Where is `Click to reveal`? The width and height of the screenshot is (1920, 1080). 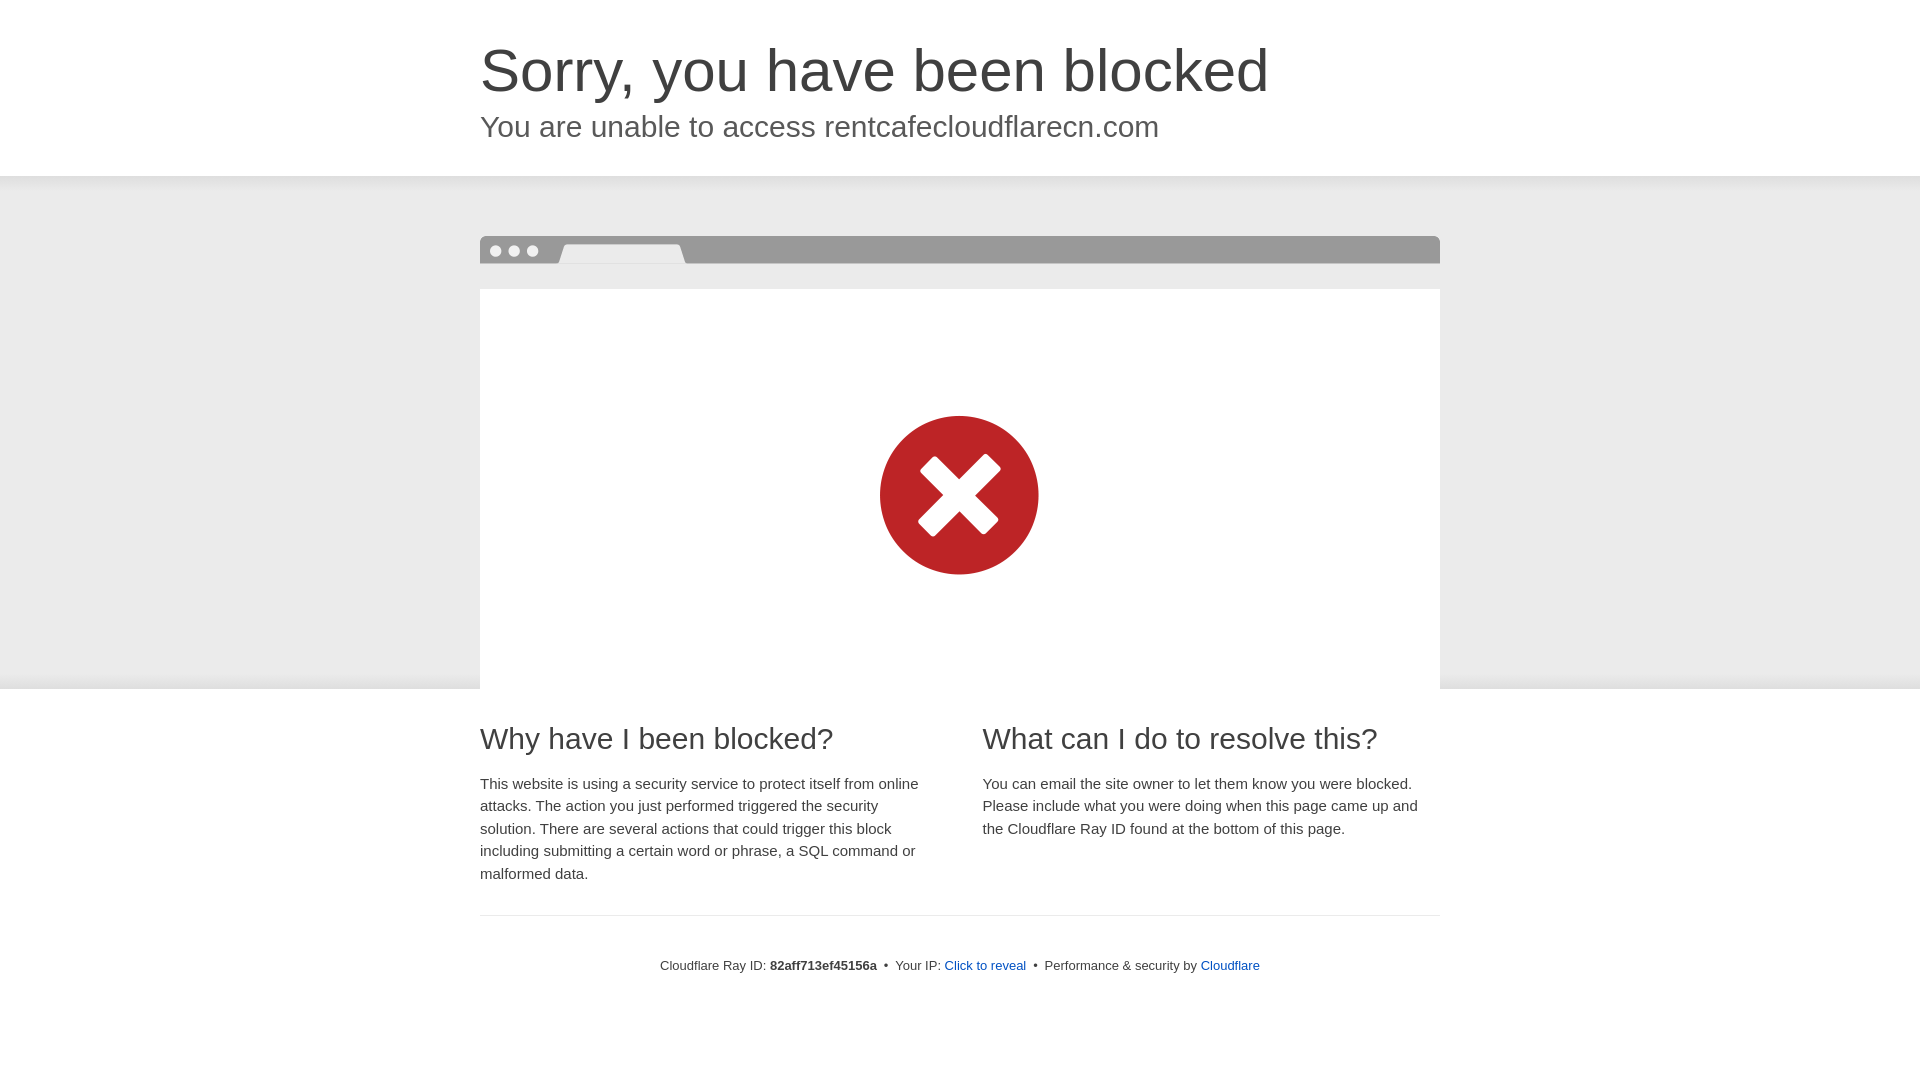
Click to reveal is located at coordinates (986, 966).